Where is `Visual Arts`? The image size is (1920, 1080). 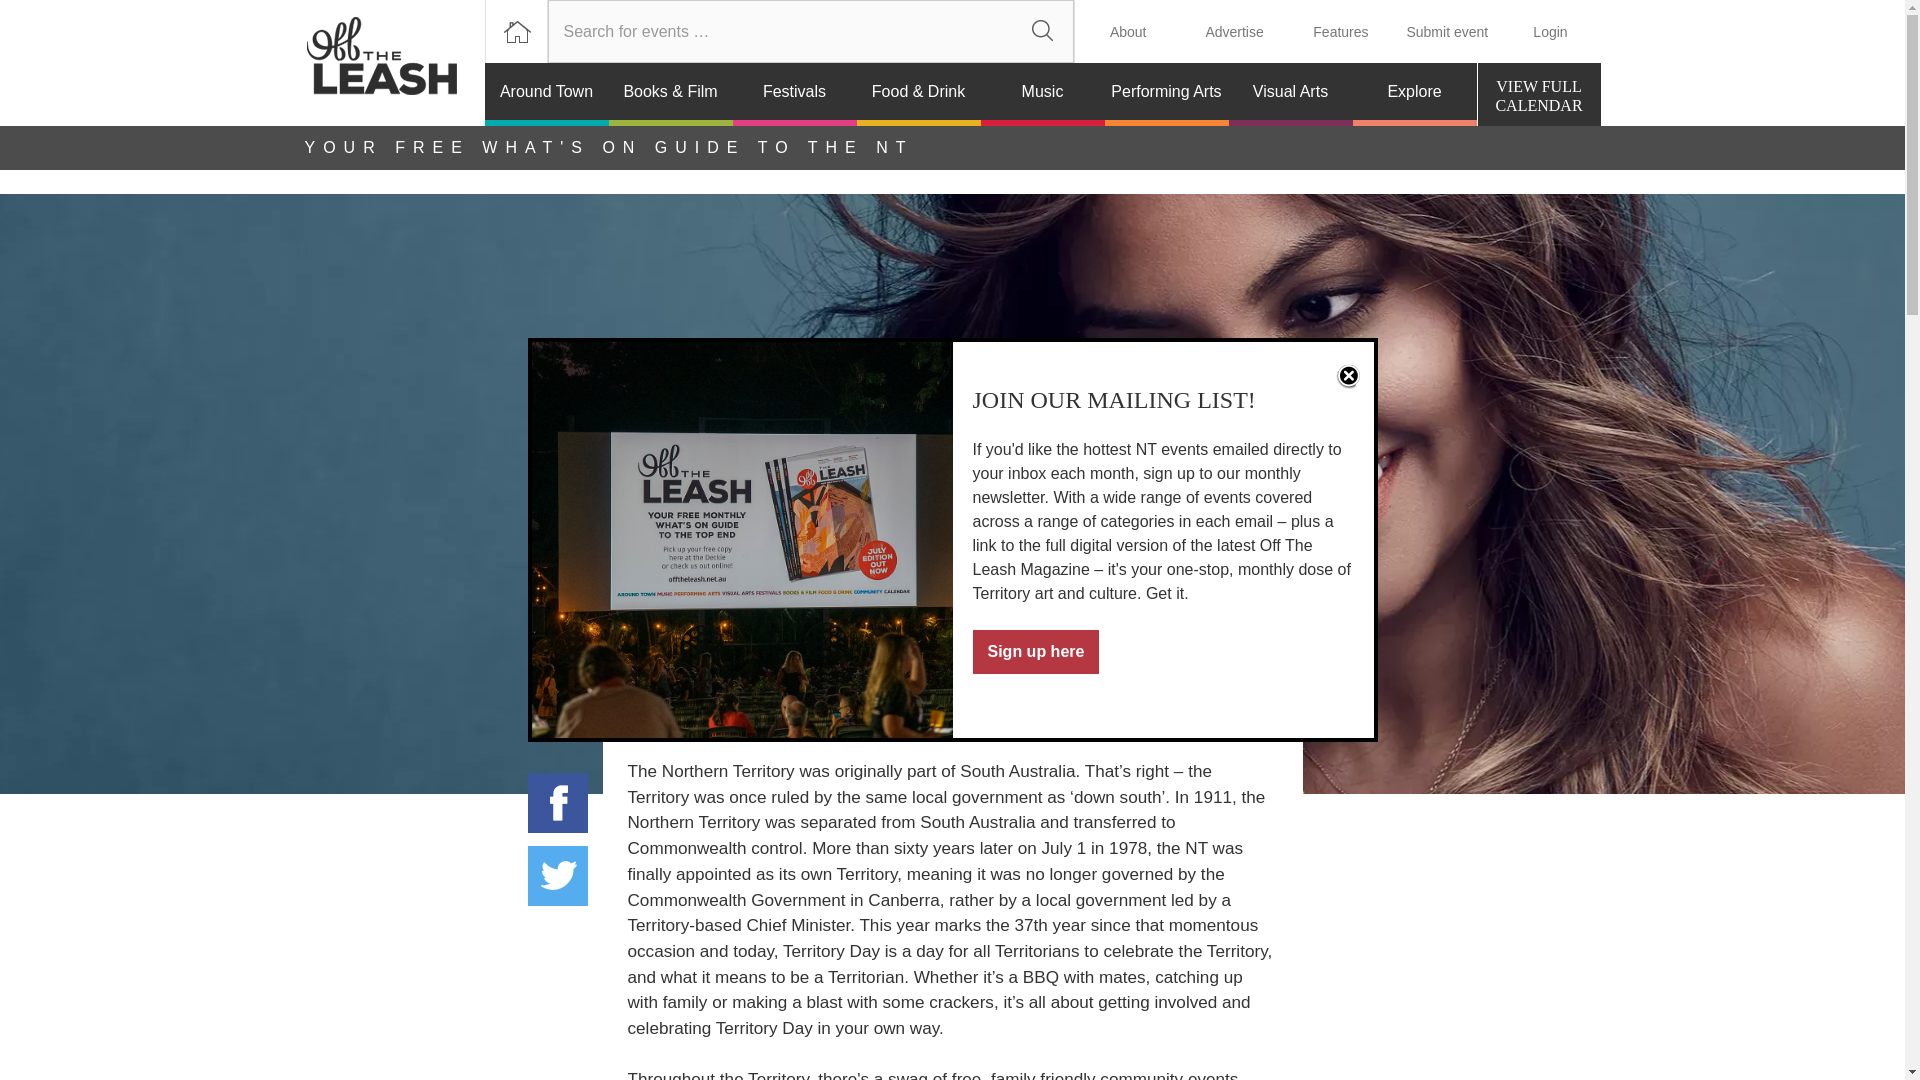 Visual Arts is located at coordinates (1290, 94).